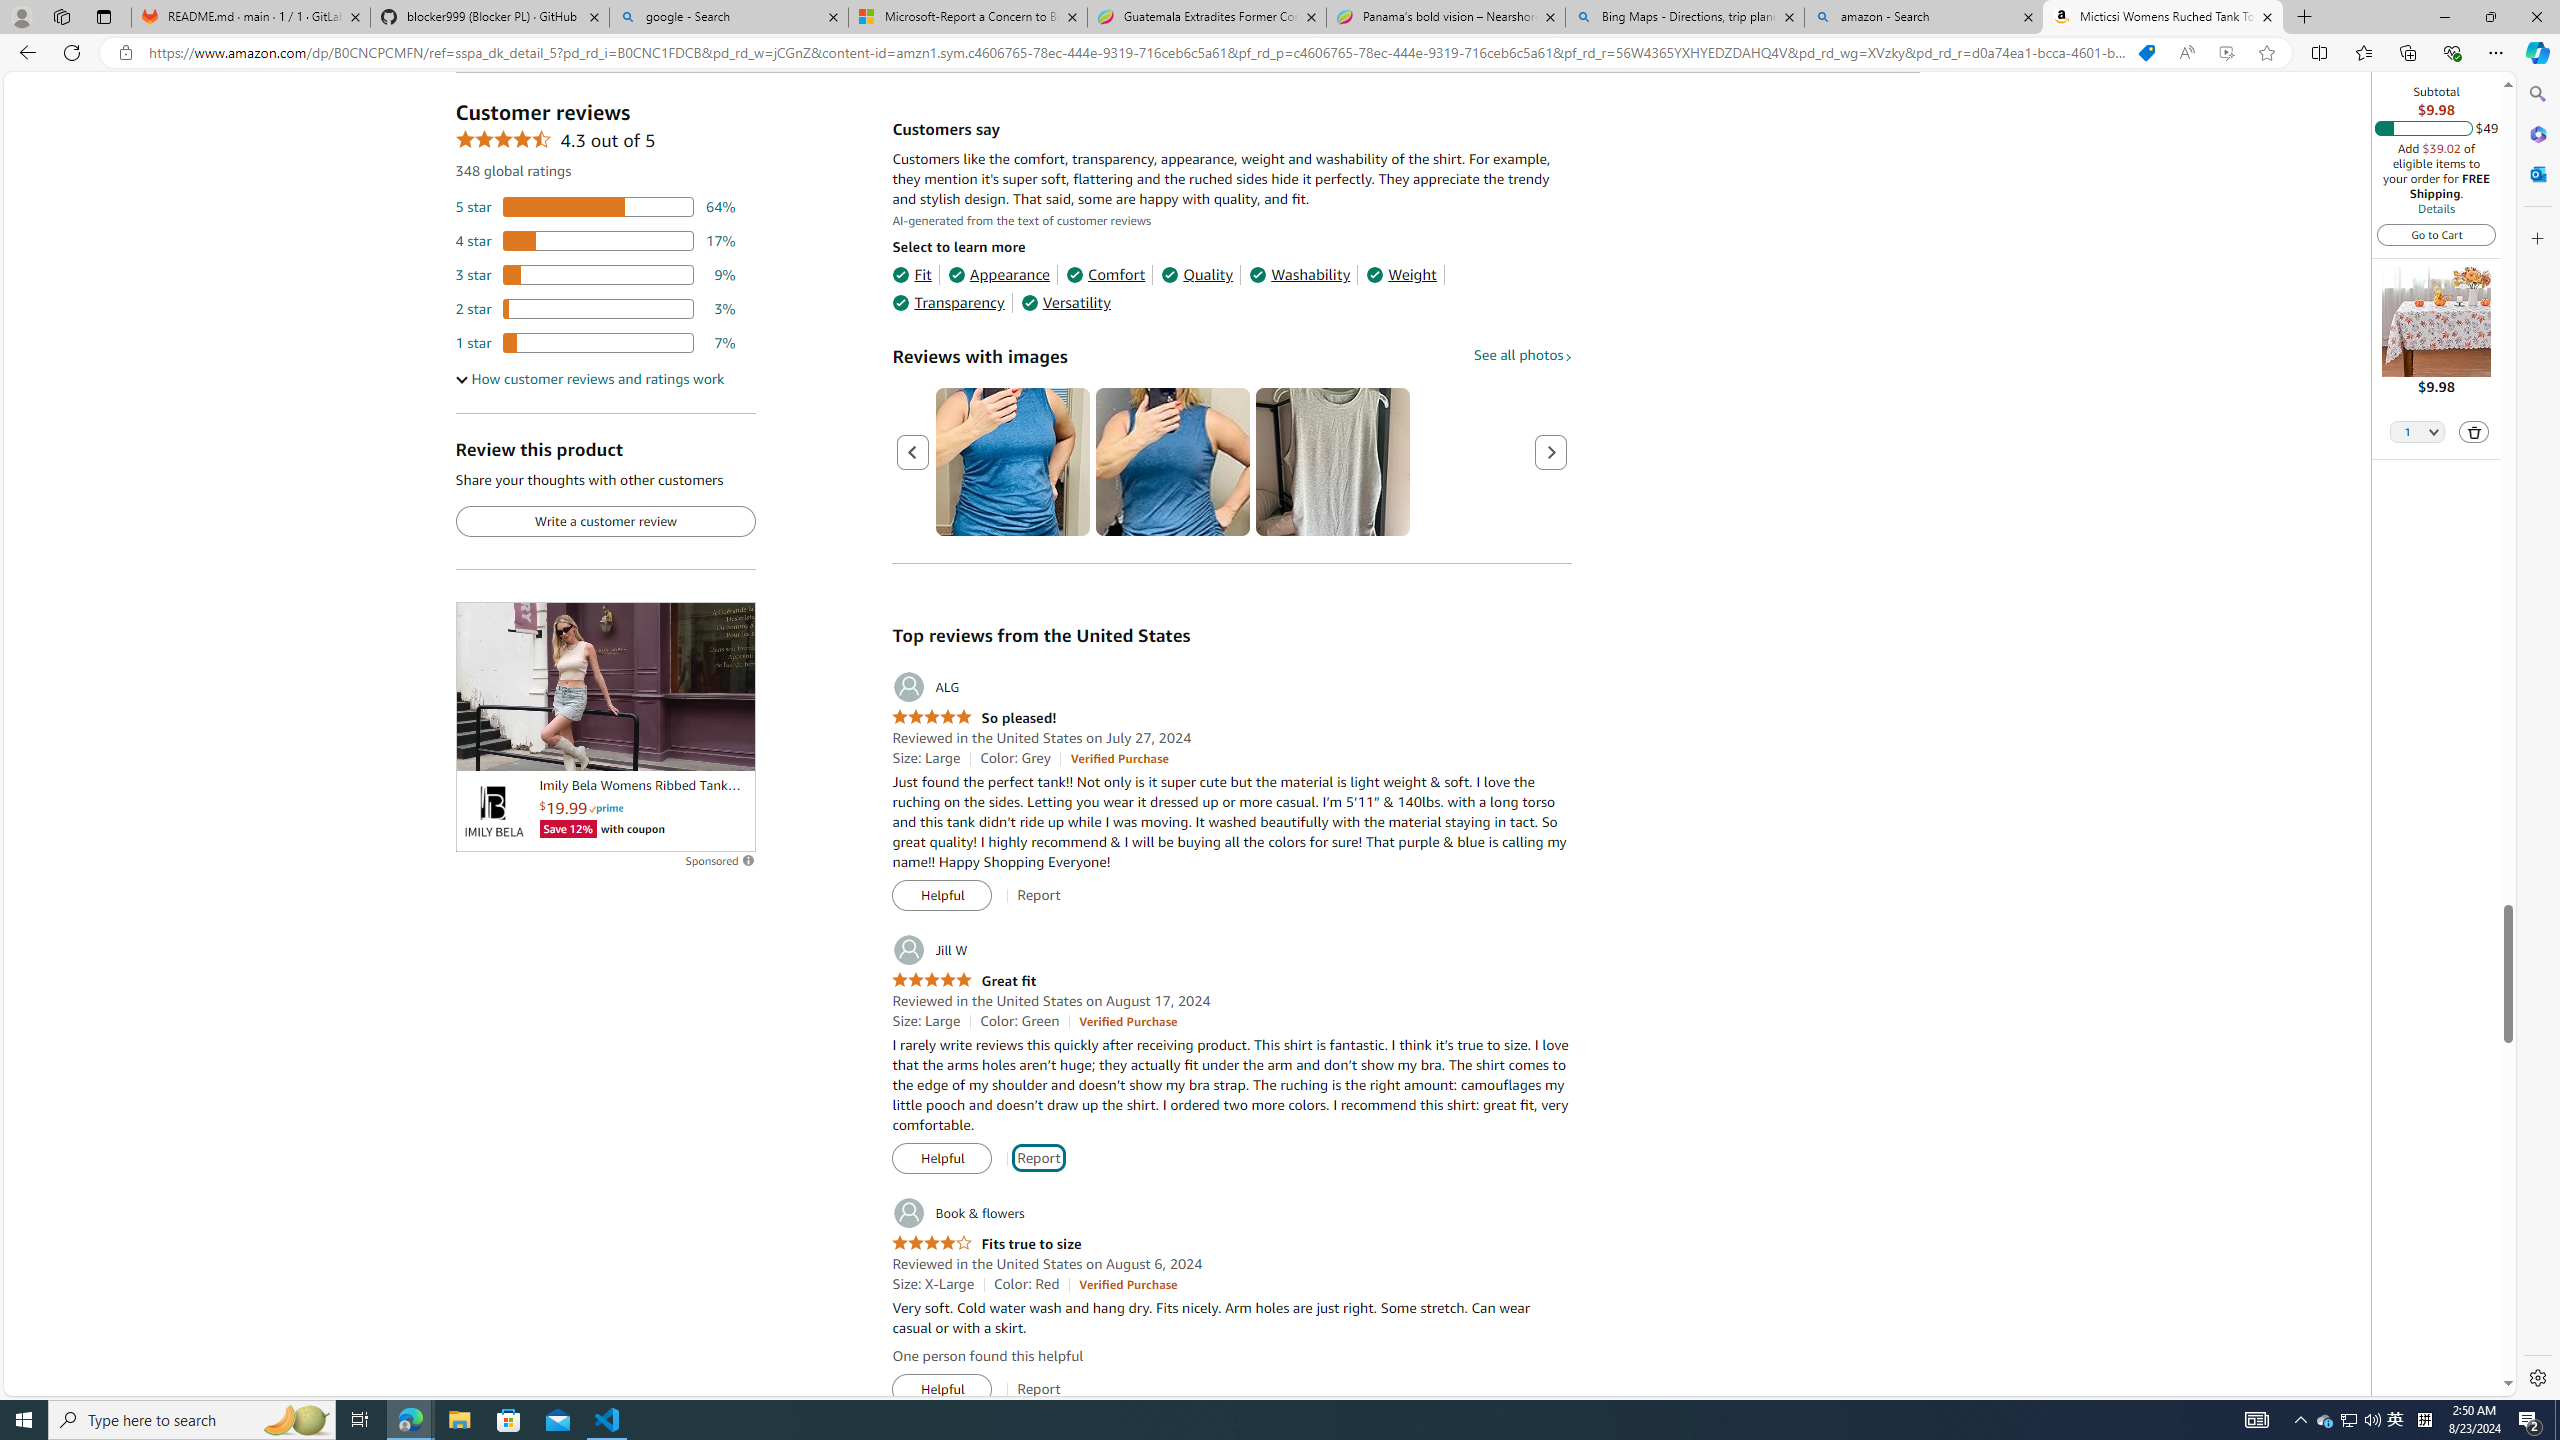 The image size is (2560, 1440). What do you see at coordinates (481, 747) in the screenshot?
I see `Pause` at bounding box center [481, 747].